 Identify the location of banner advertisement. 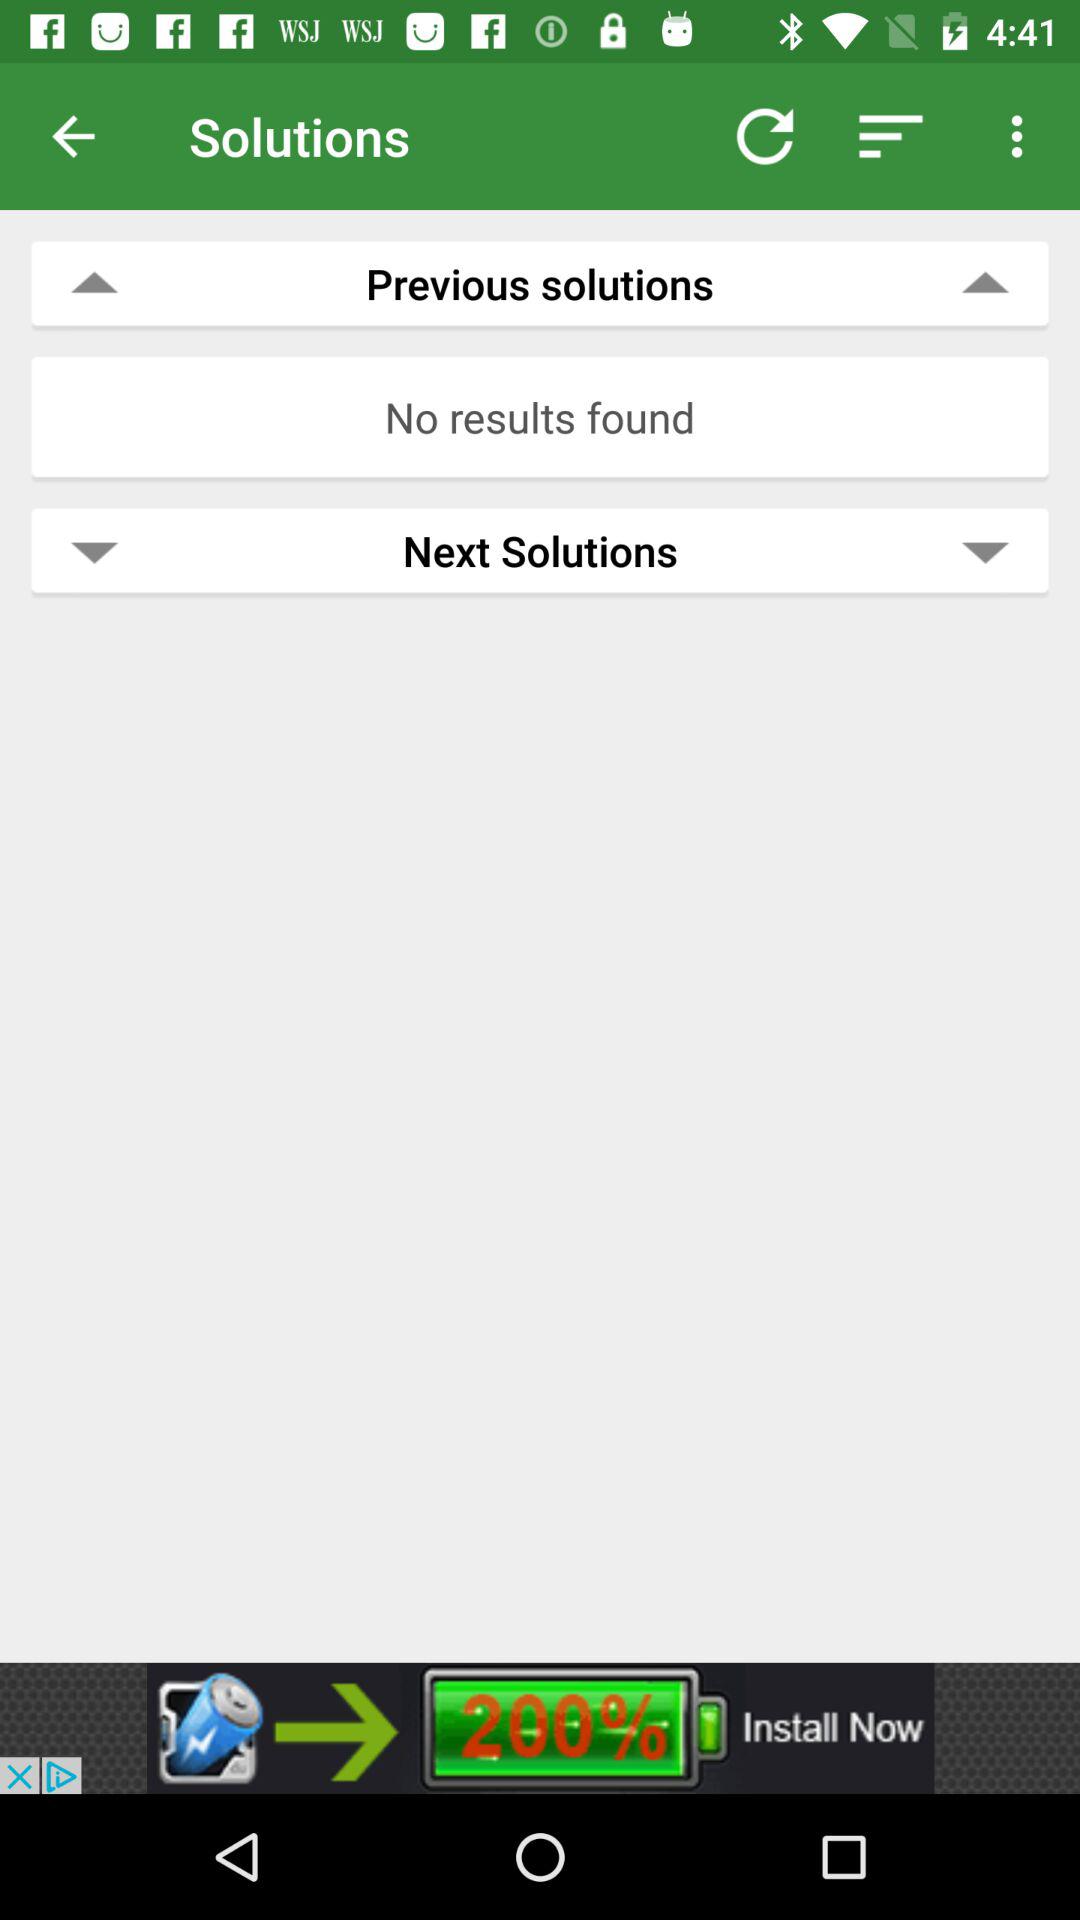
(540, 1728).